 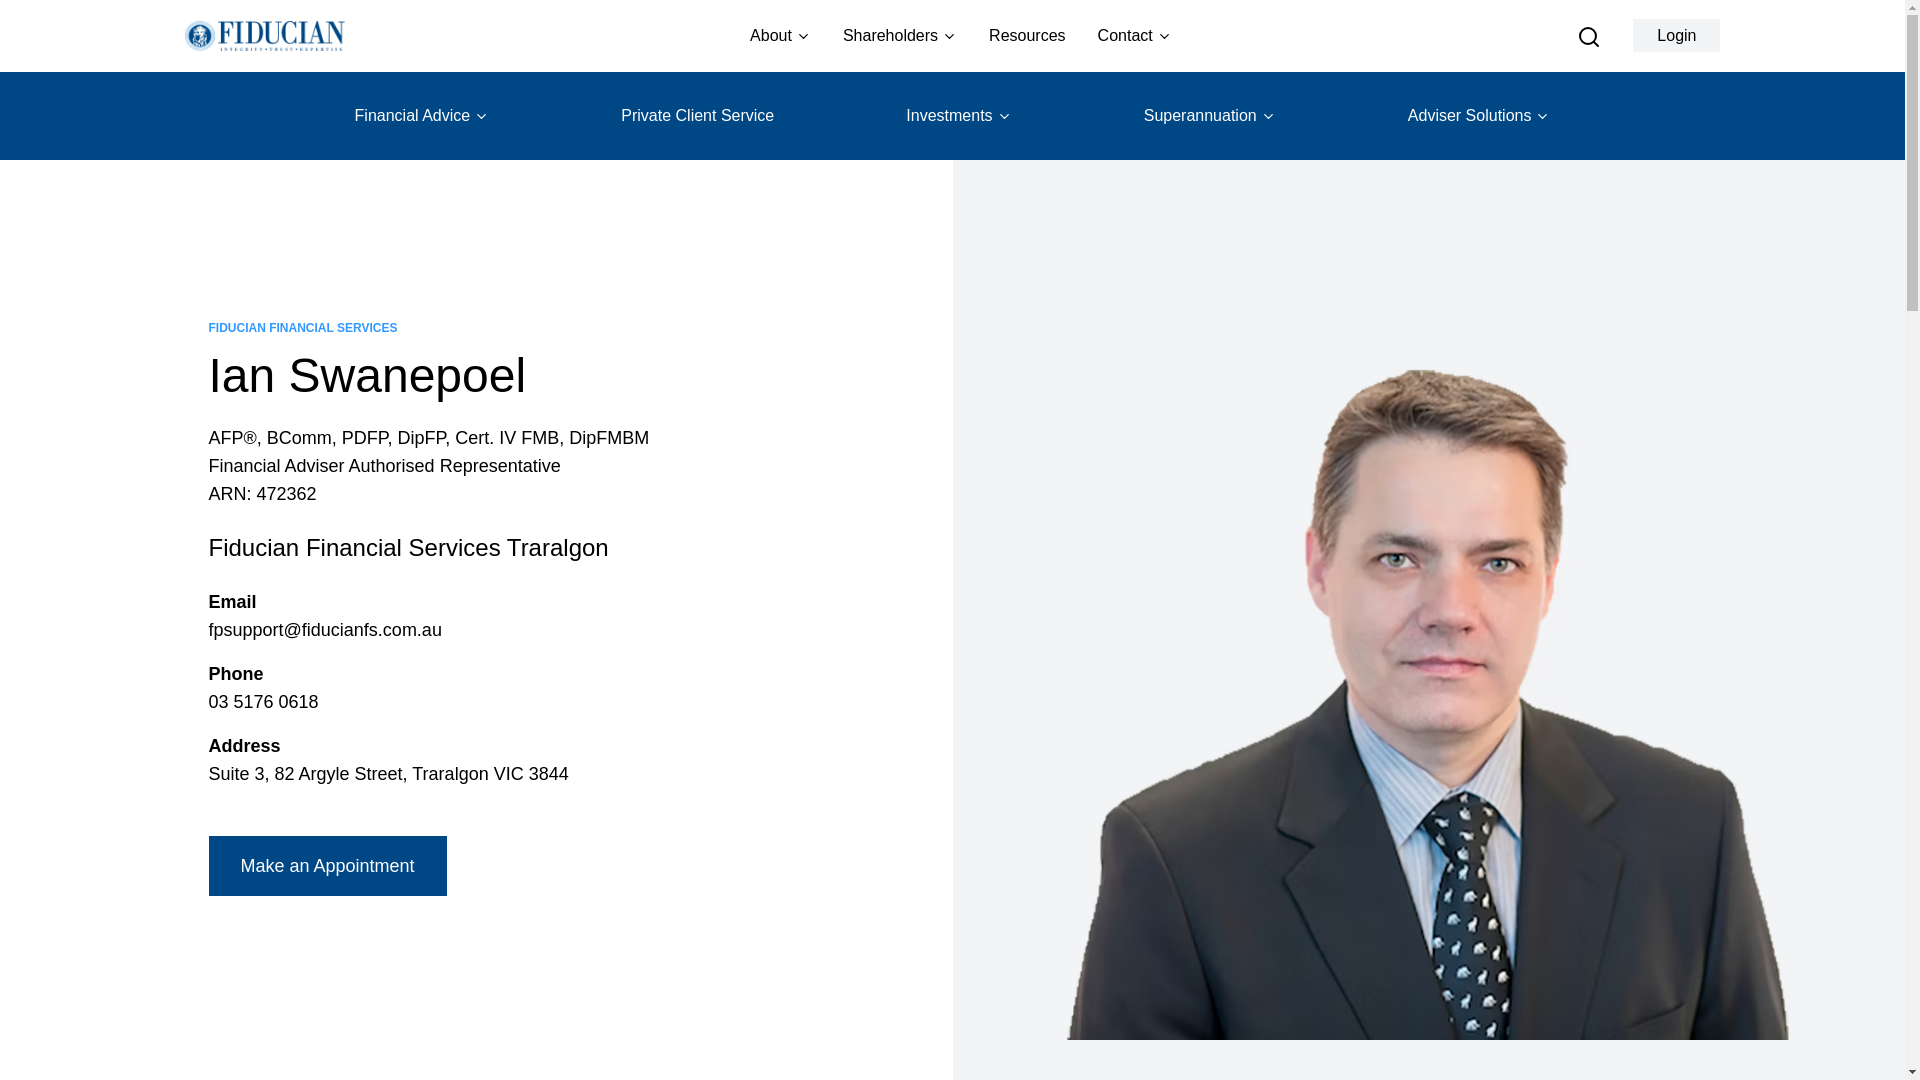 I want to click on Back to homepage, so click(x=264, y=36).